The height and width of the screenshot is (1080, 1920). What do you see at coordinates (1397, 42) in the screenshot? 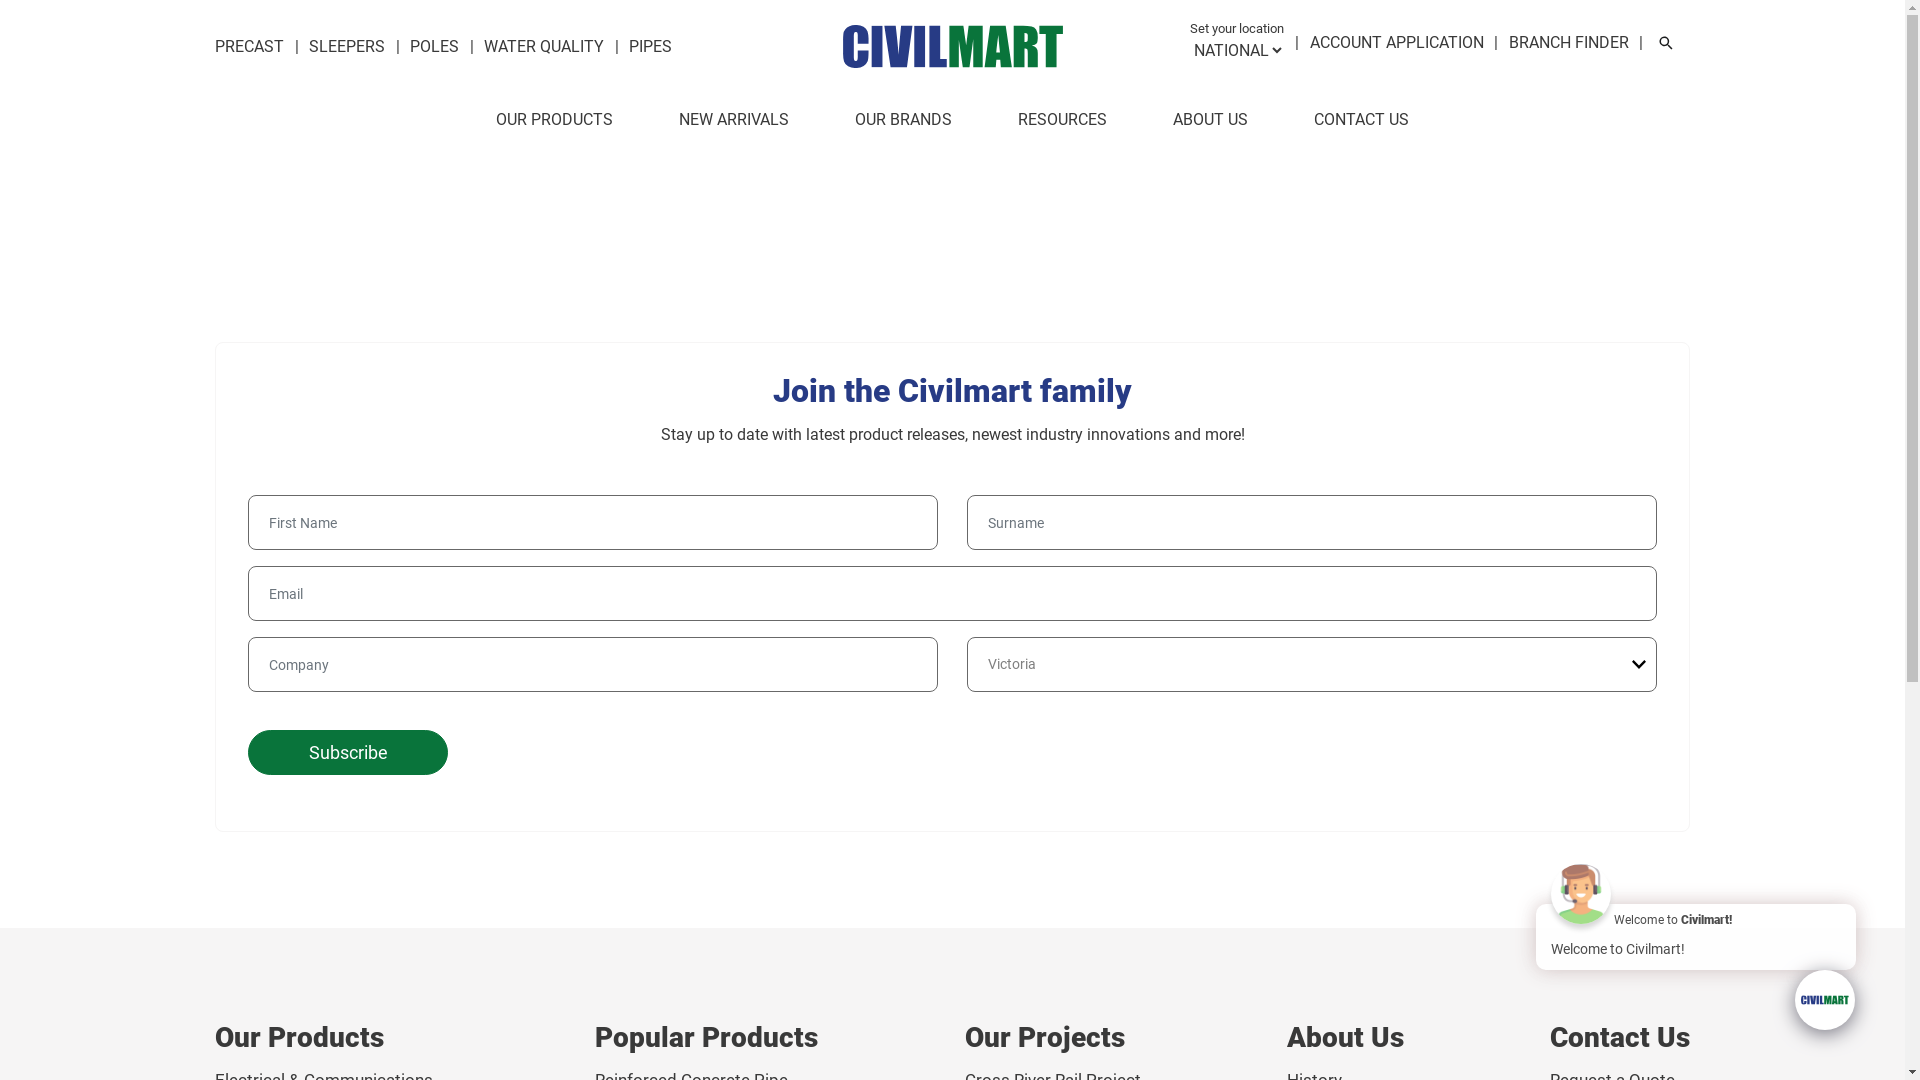
I see `ACCOUNT APPLICATION` at bounding box center [1397, 42].